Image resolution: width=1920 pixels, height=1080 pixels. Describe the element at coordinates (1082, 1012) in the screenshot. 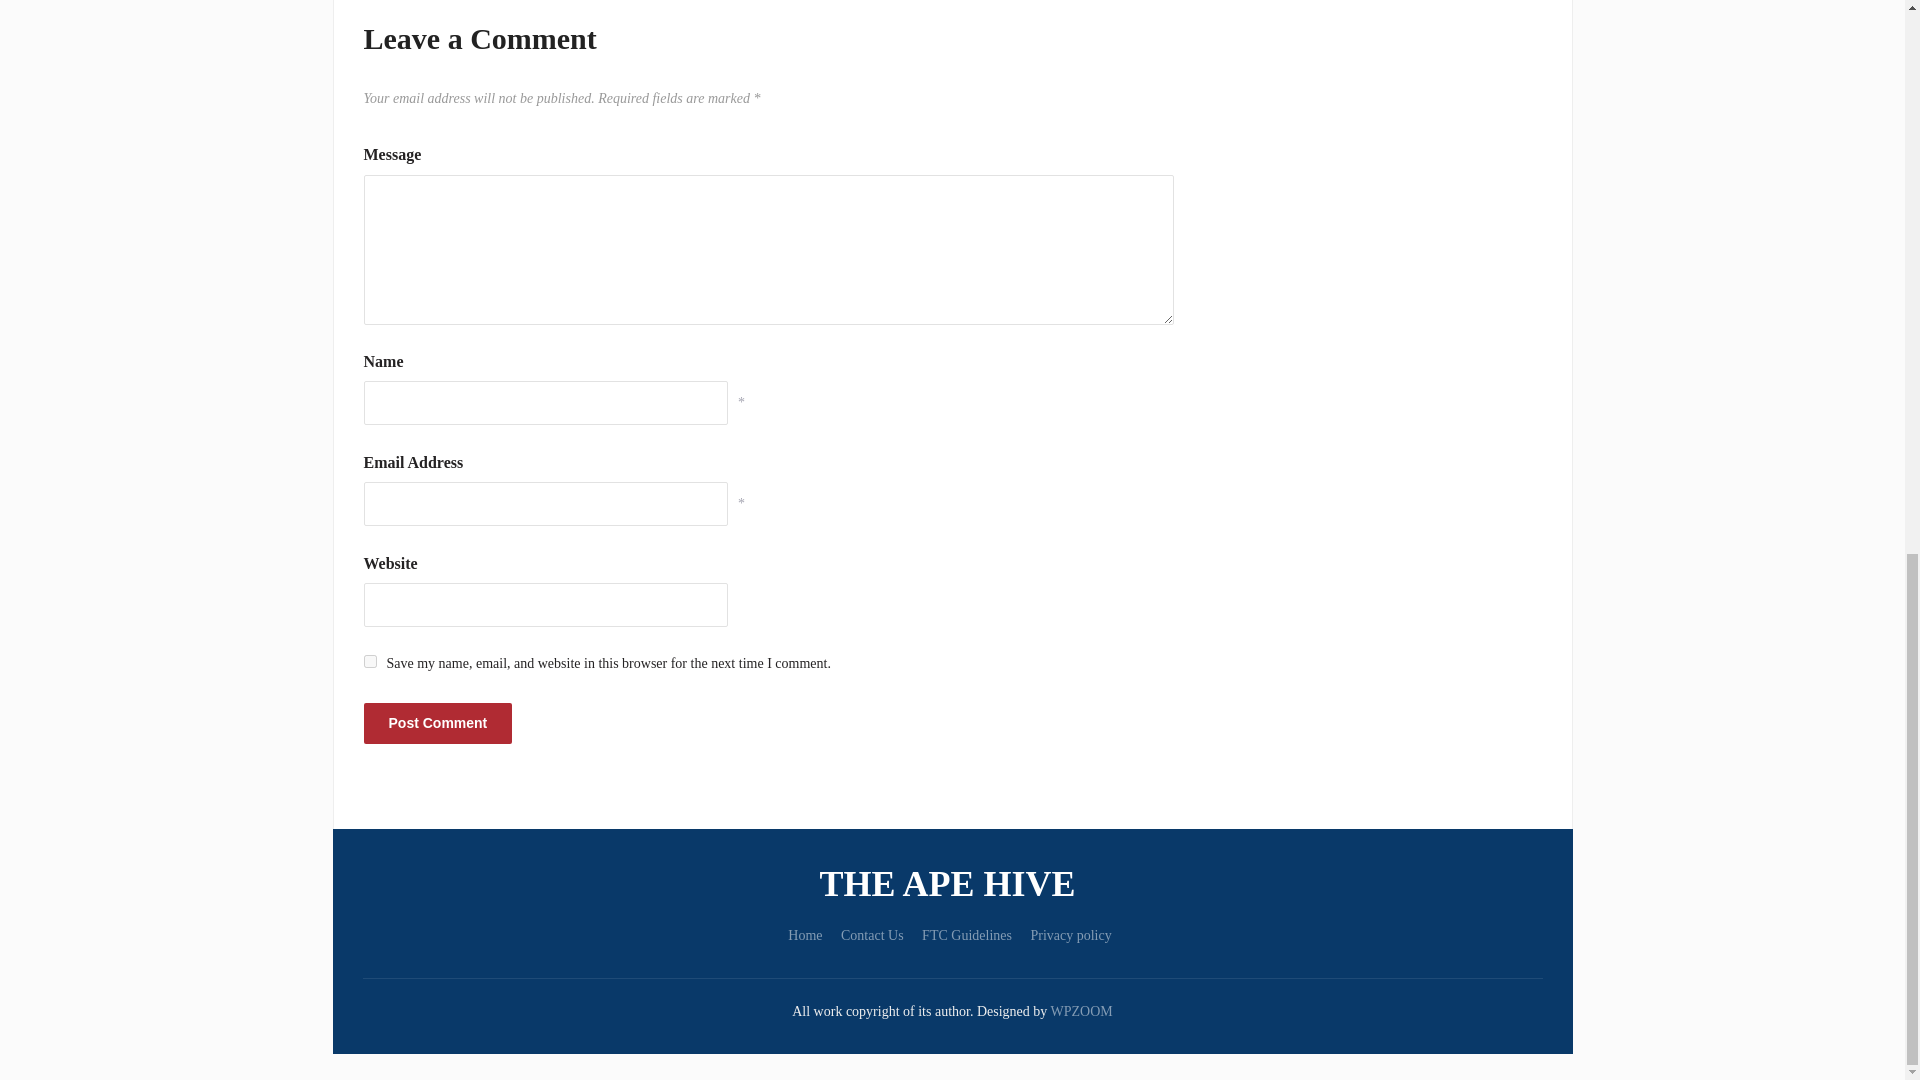

I see `WPZOOM WordPress Themes` at that location.